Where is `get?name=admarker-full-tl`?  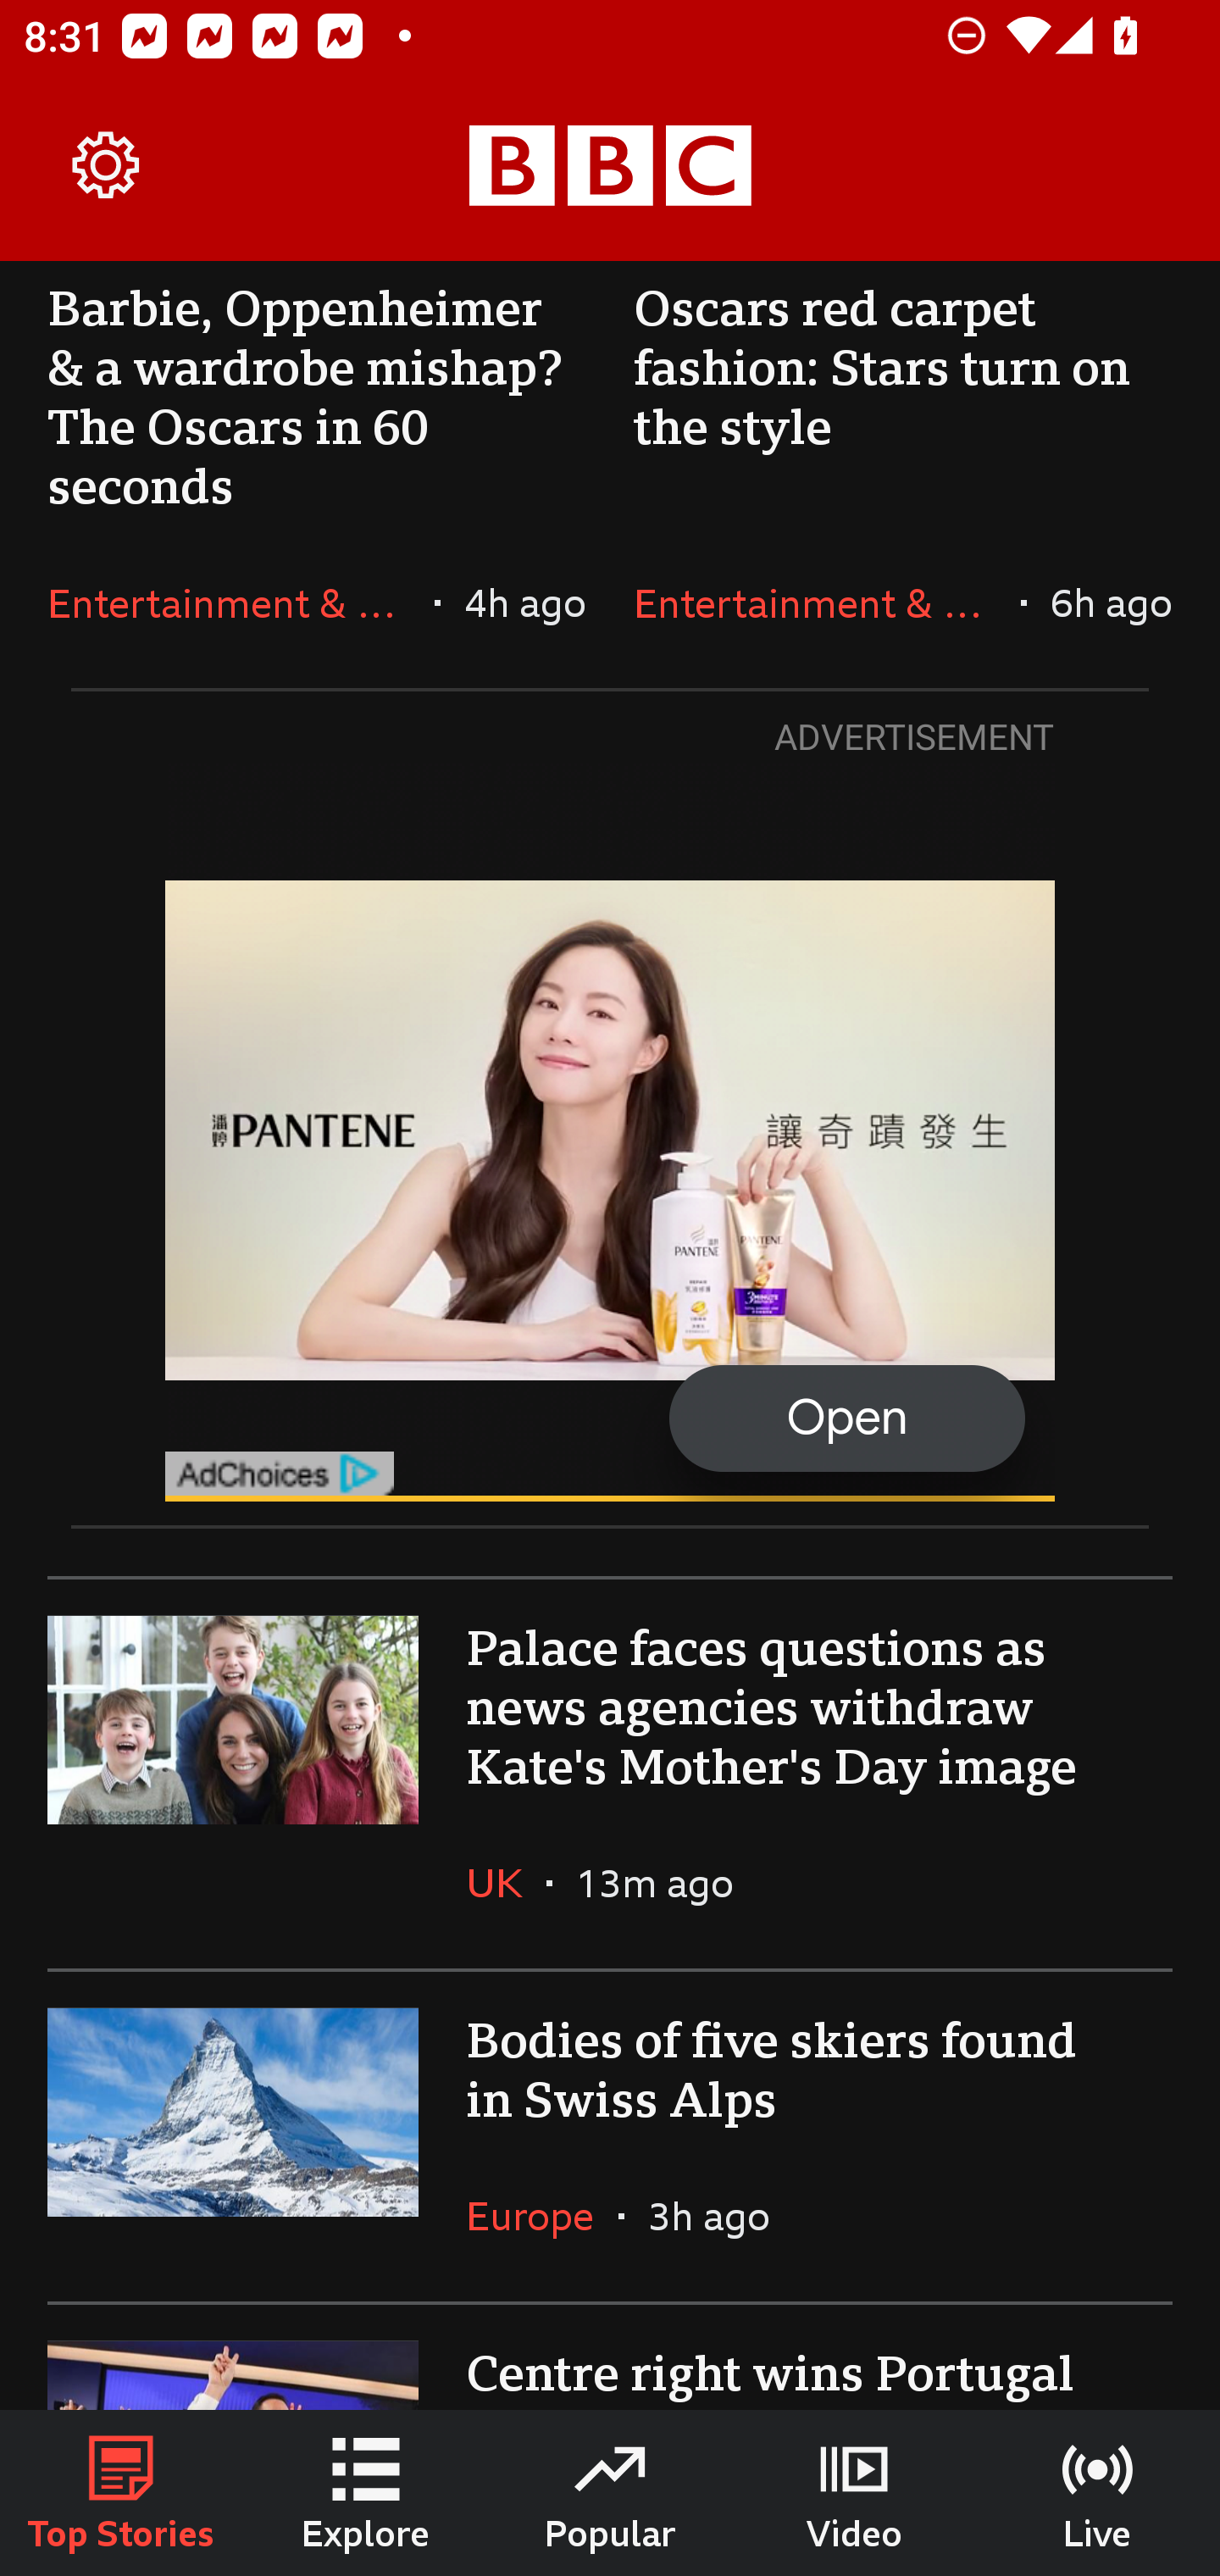 get?name=admarker-full-tl is located at coordinates (280, 1473).